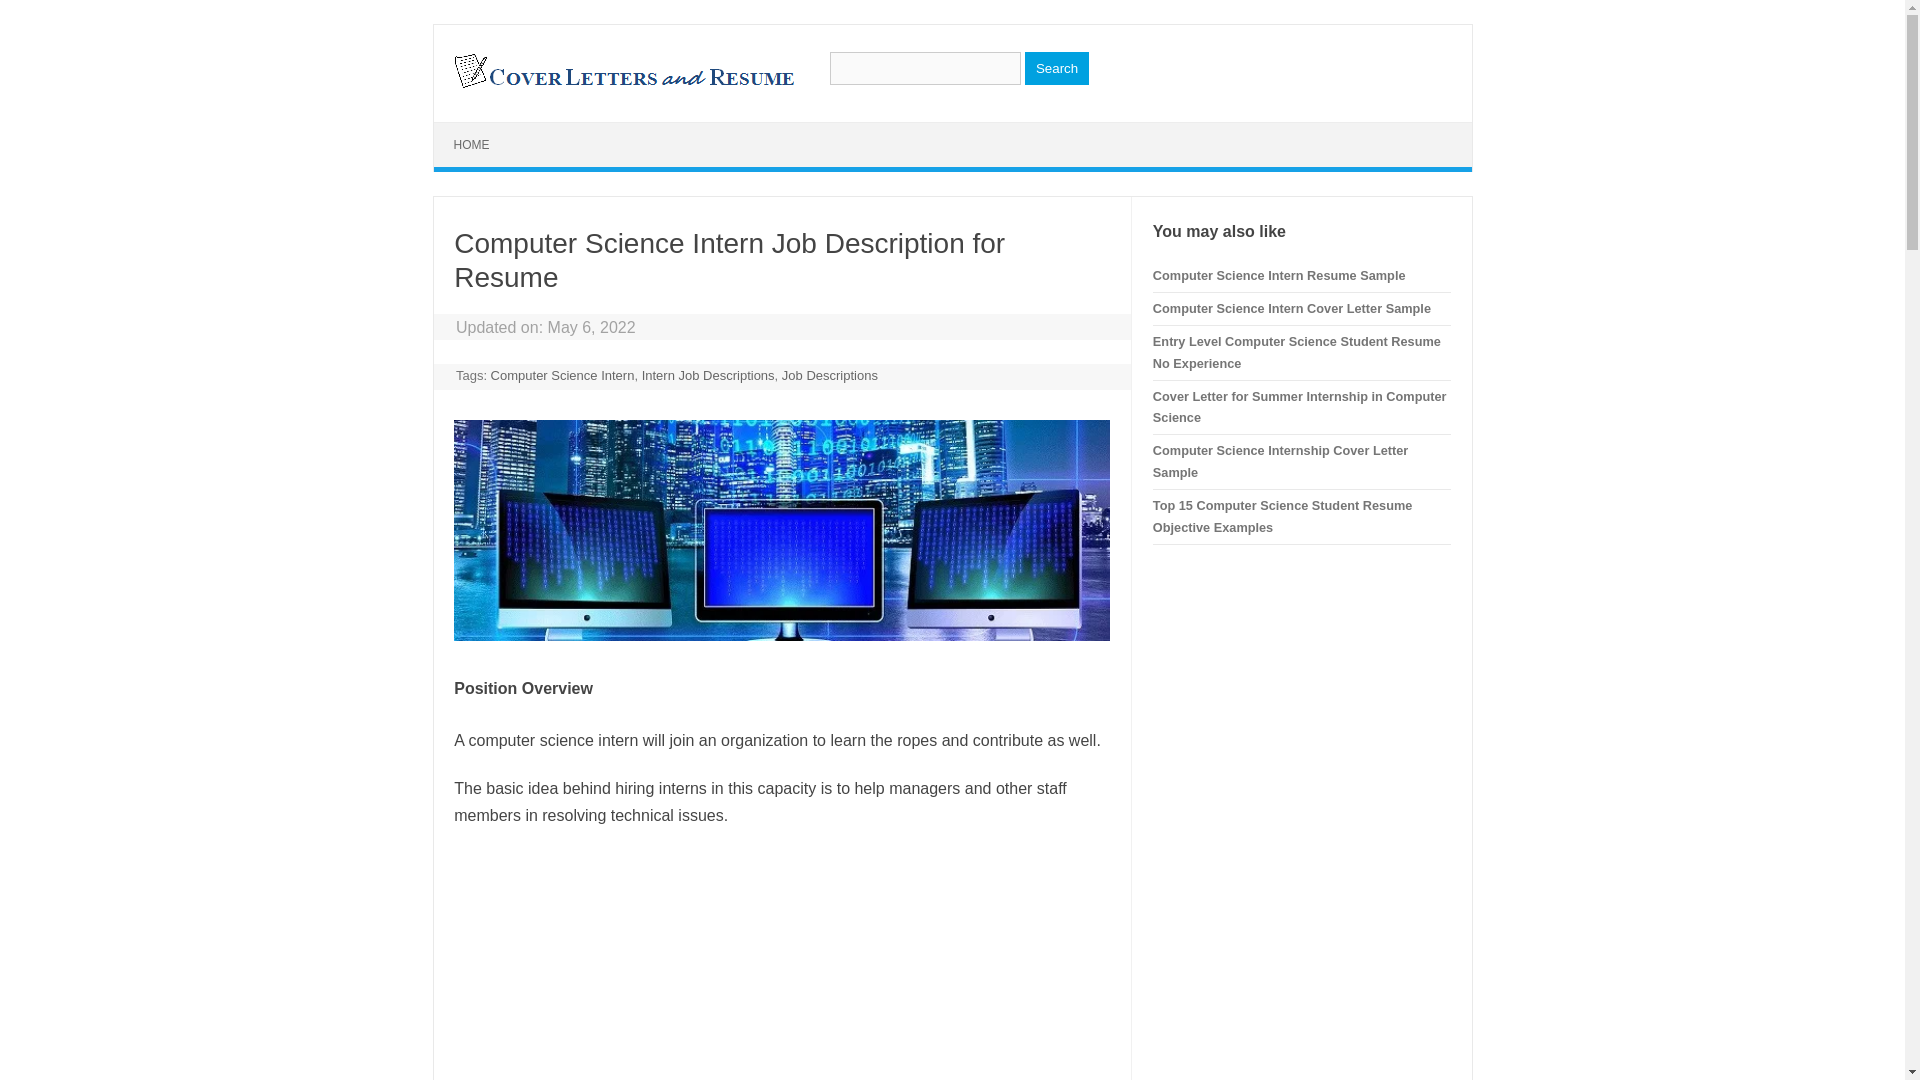  I want to click on Search, so click(1056, 68).